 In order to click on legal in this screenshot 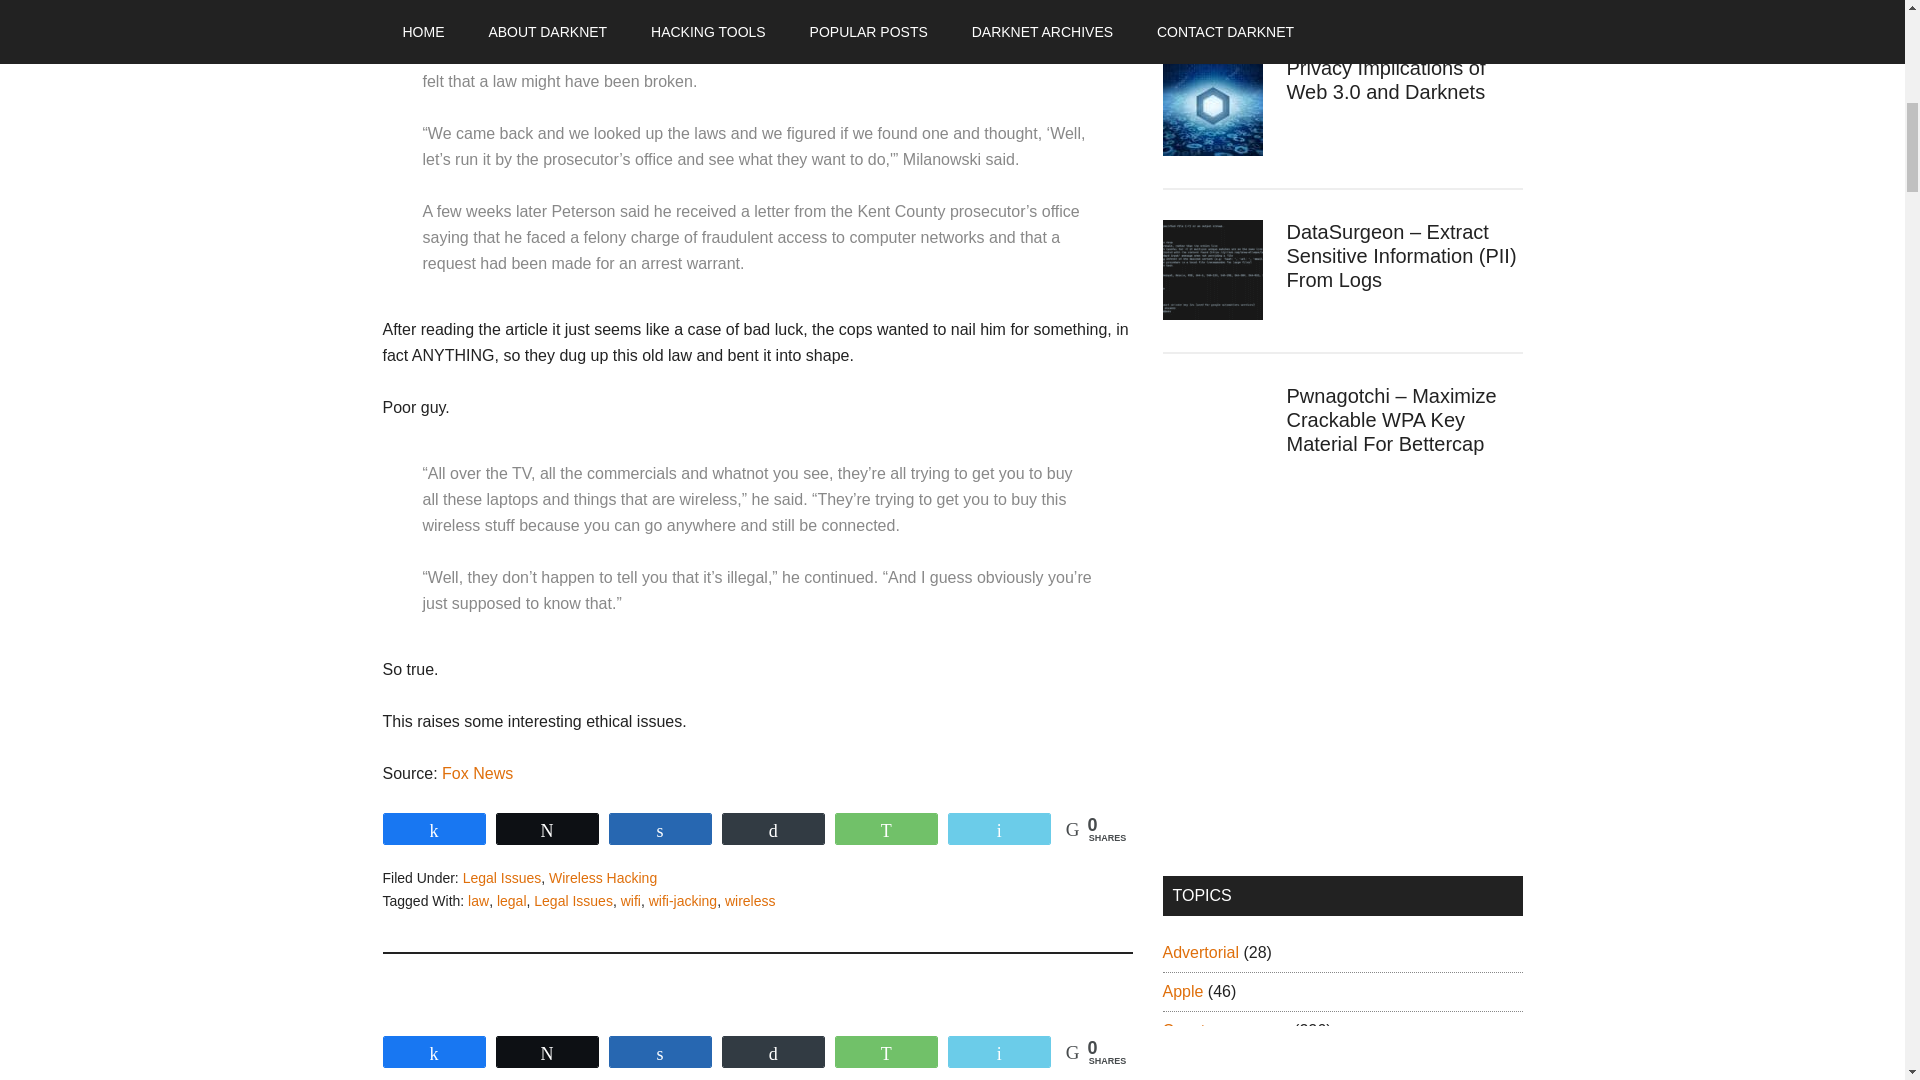, I will do `click(512, 900)`.